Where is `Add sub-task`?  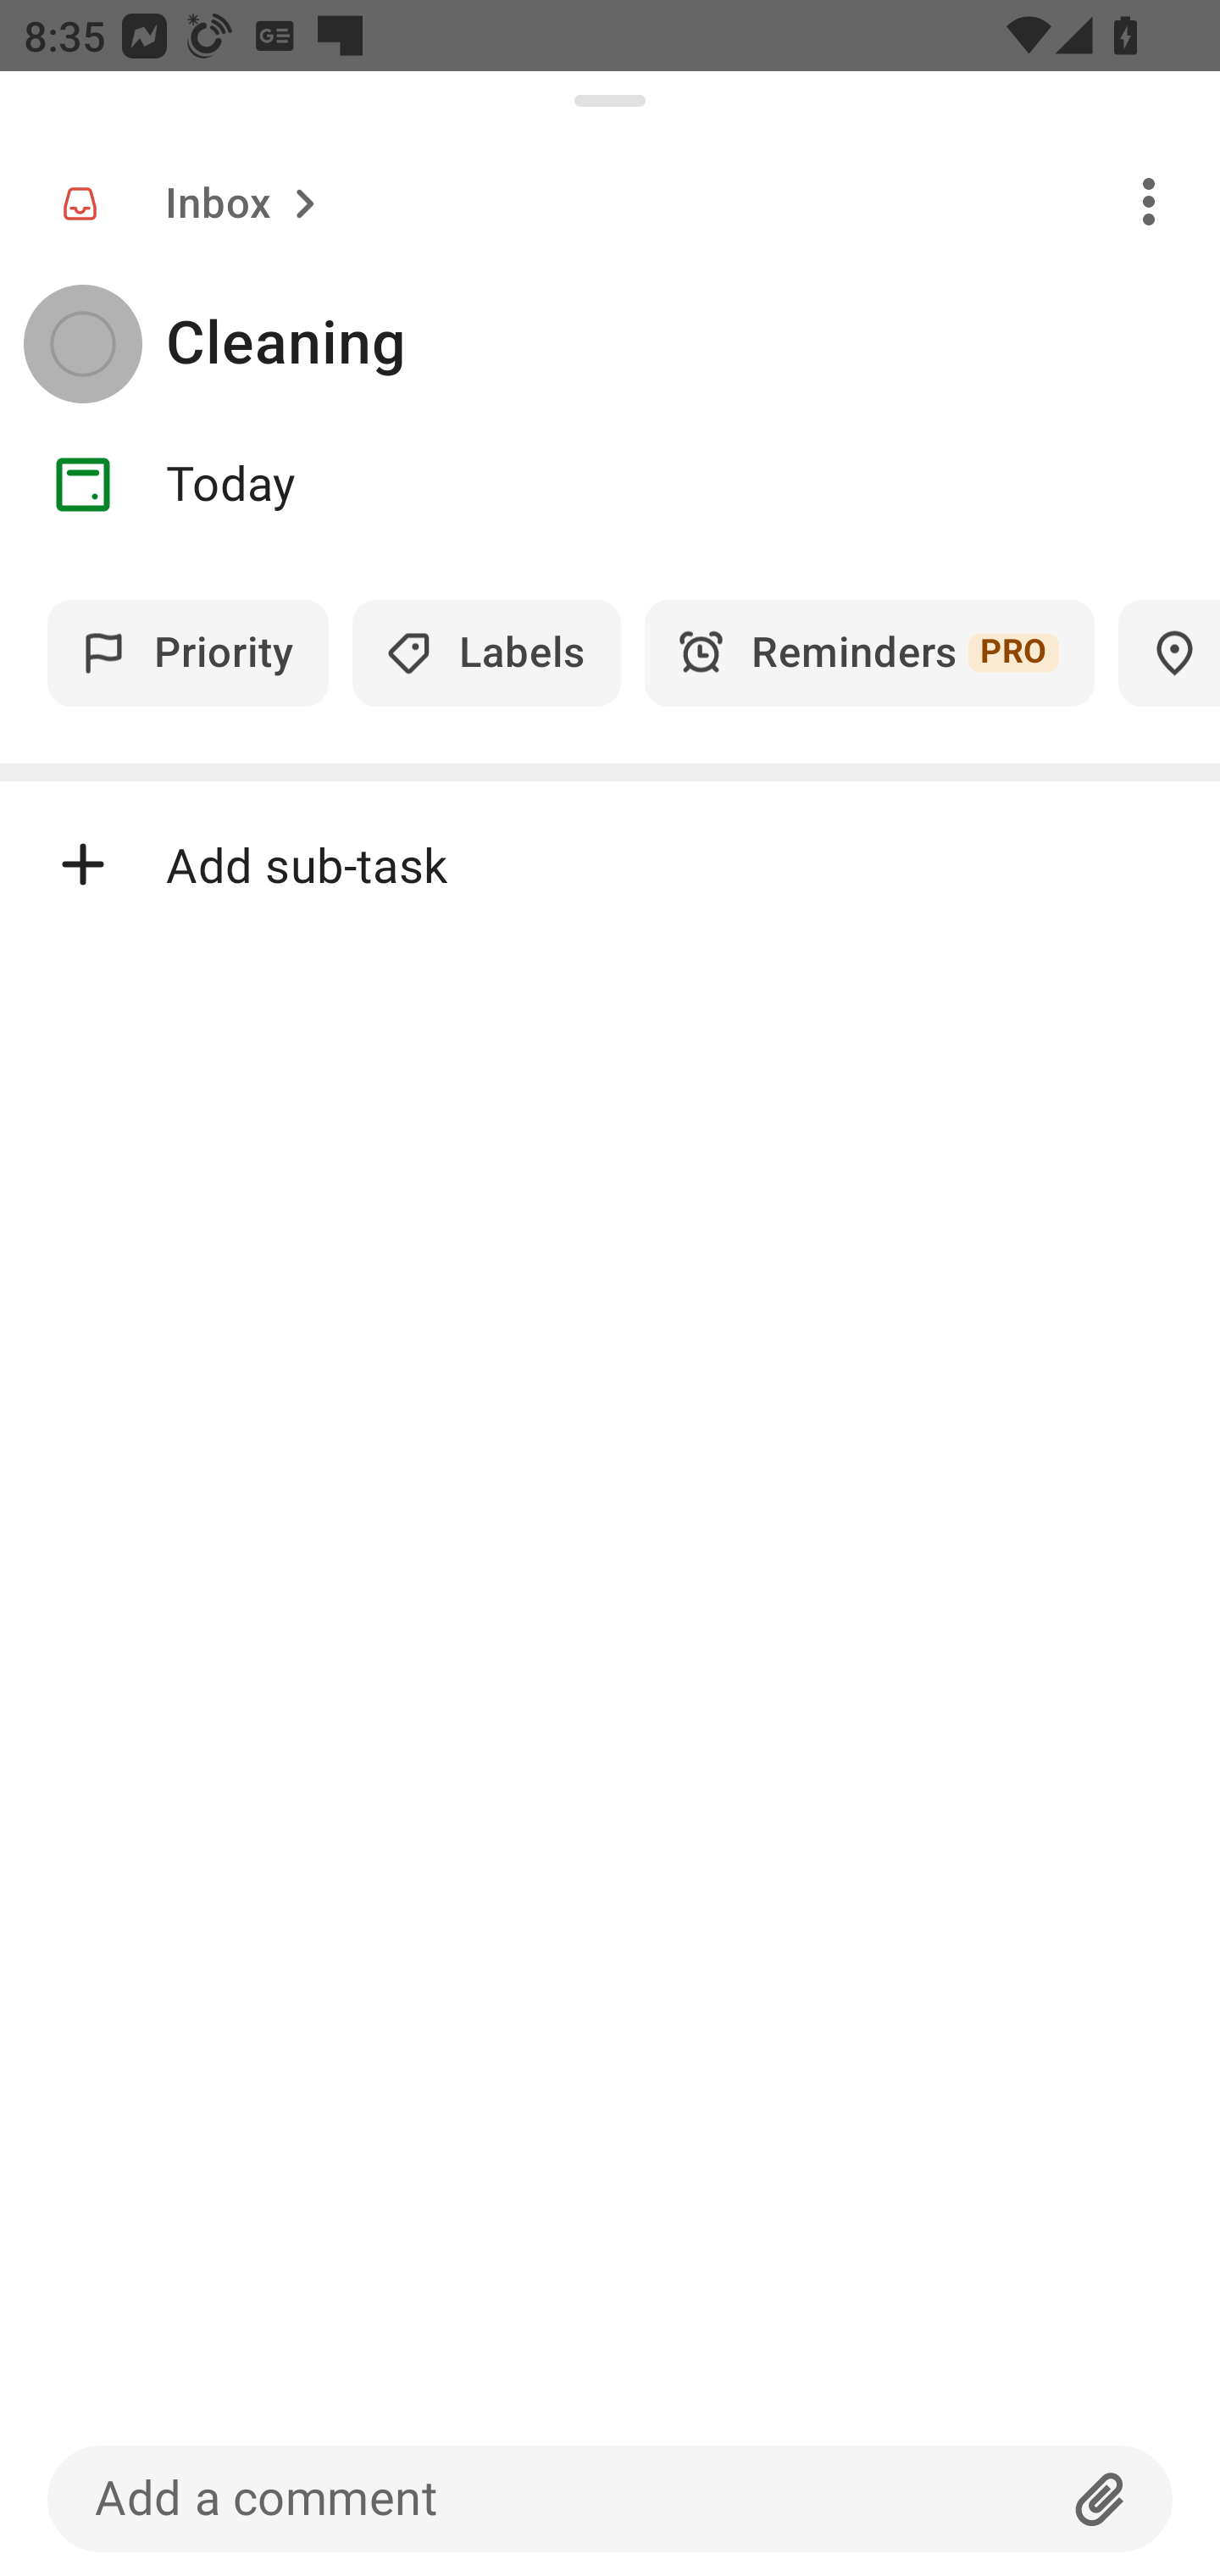
Add sub-task is located at coordinates (610, 864).